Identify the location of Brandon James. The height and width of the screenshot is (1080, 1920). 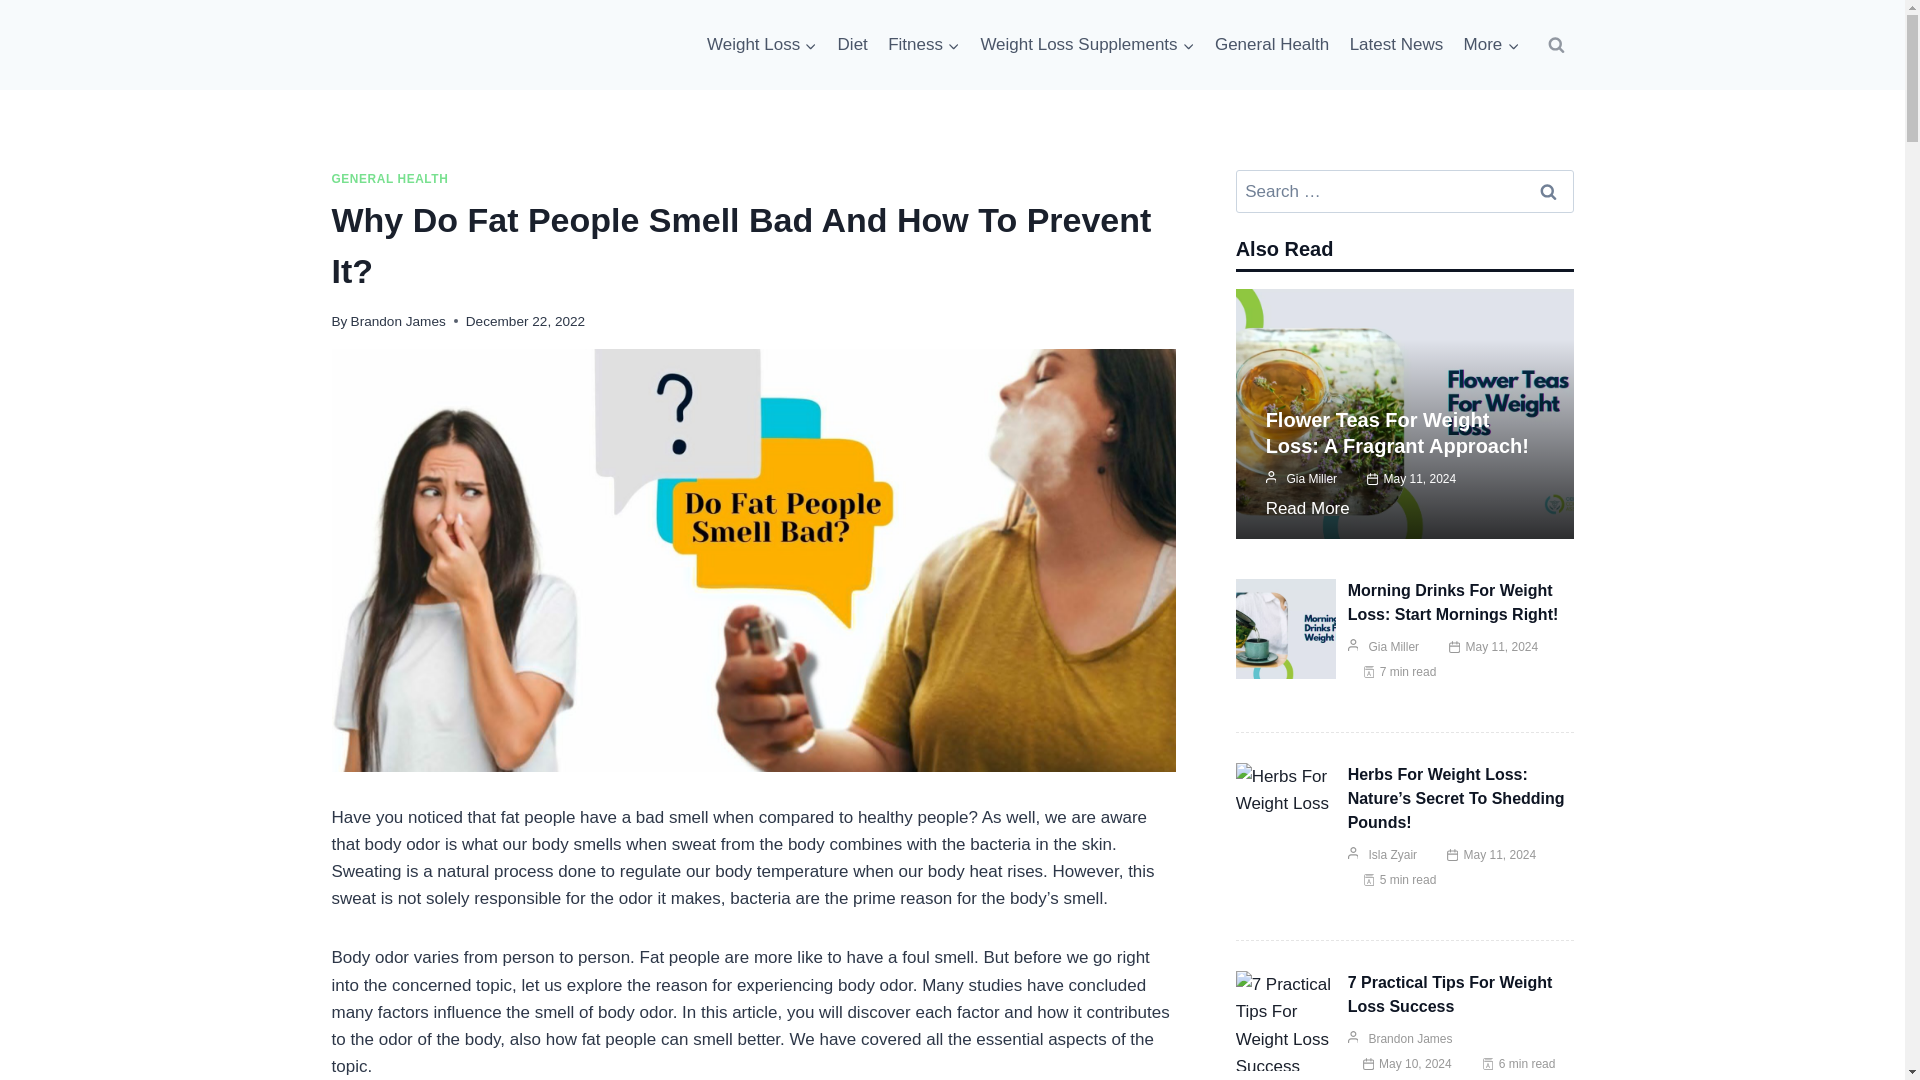
(398, 322).